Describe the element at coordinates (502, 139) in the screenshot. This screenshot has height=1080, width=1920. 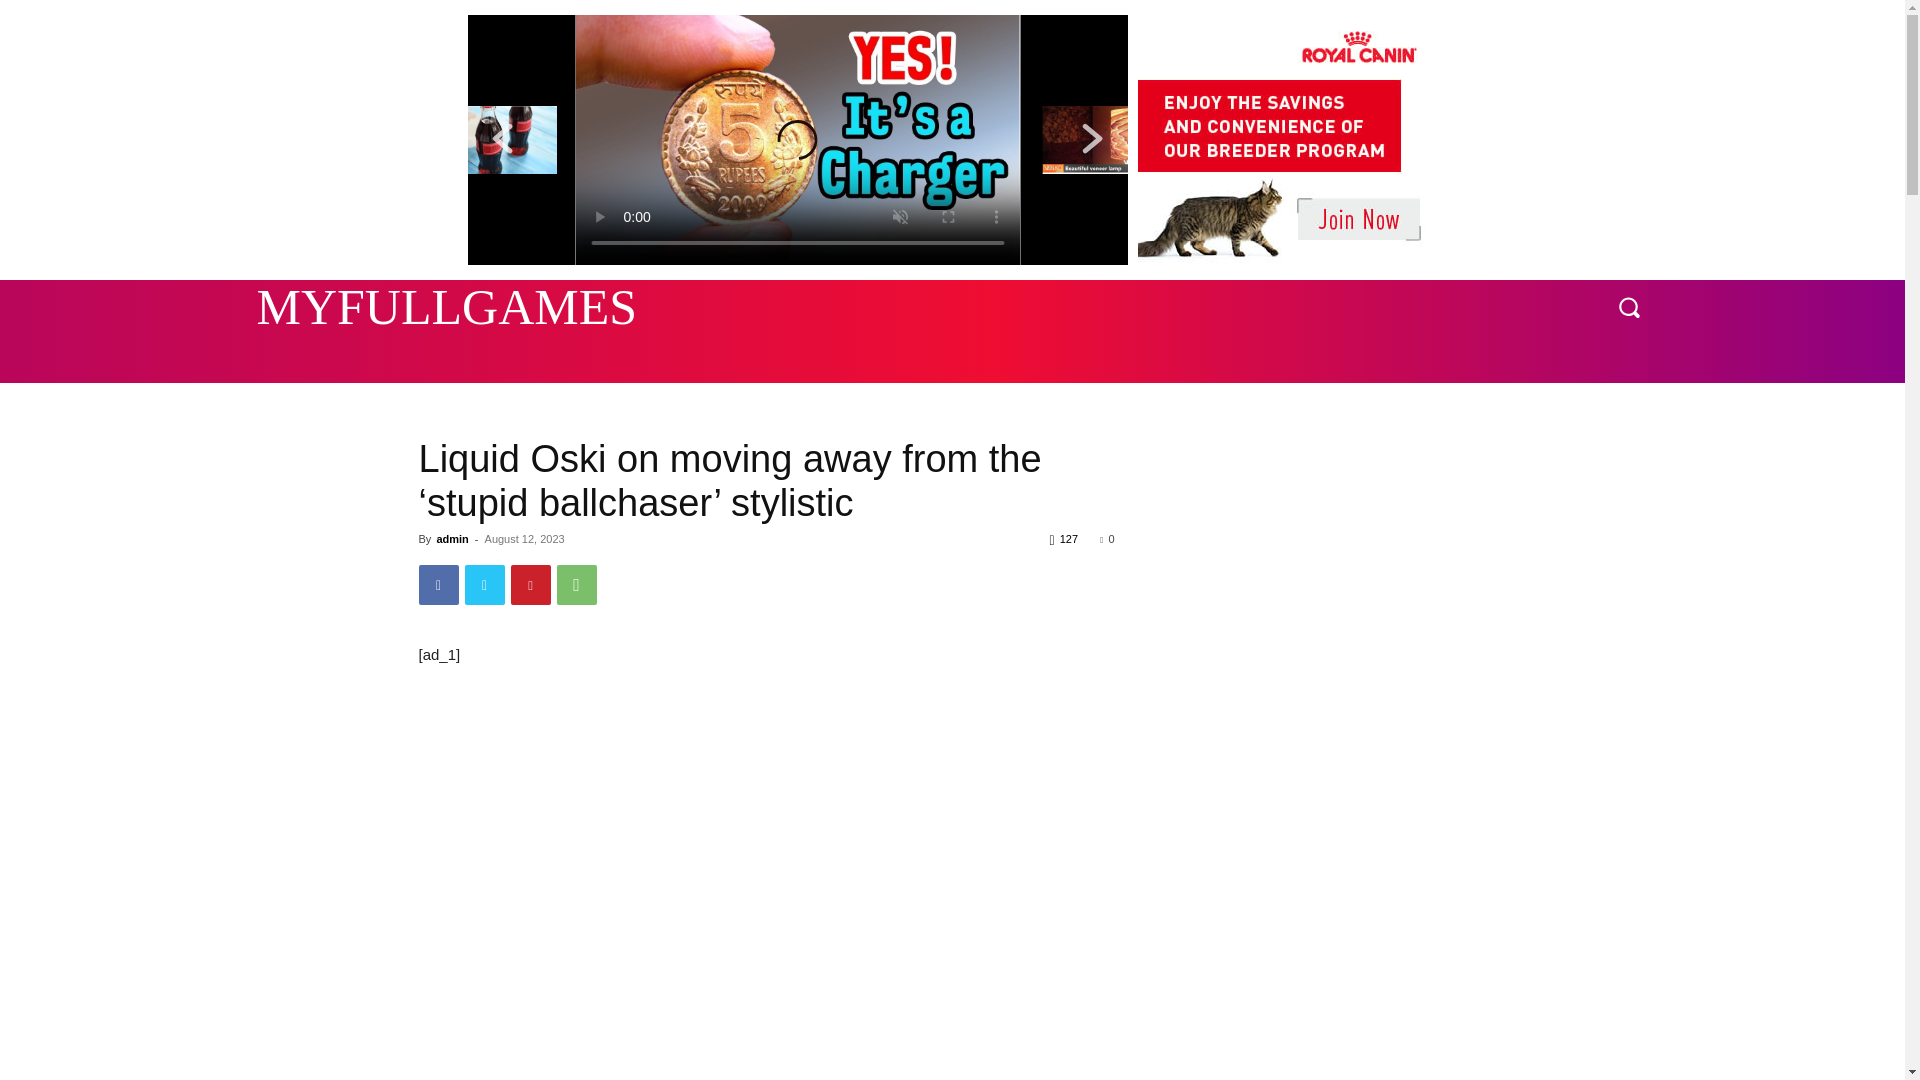
I see `Previous` at that location.